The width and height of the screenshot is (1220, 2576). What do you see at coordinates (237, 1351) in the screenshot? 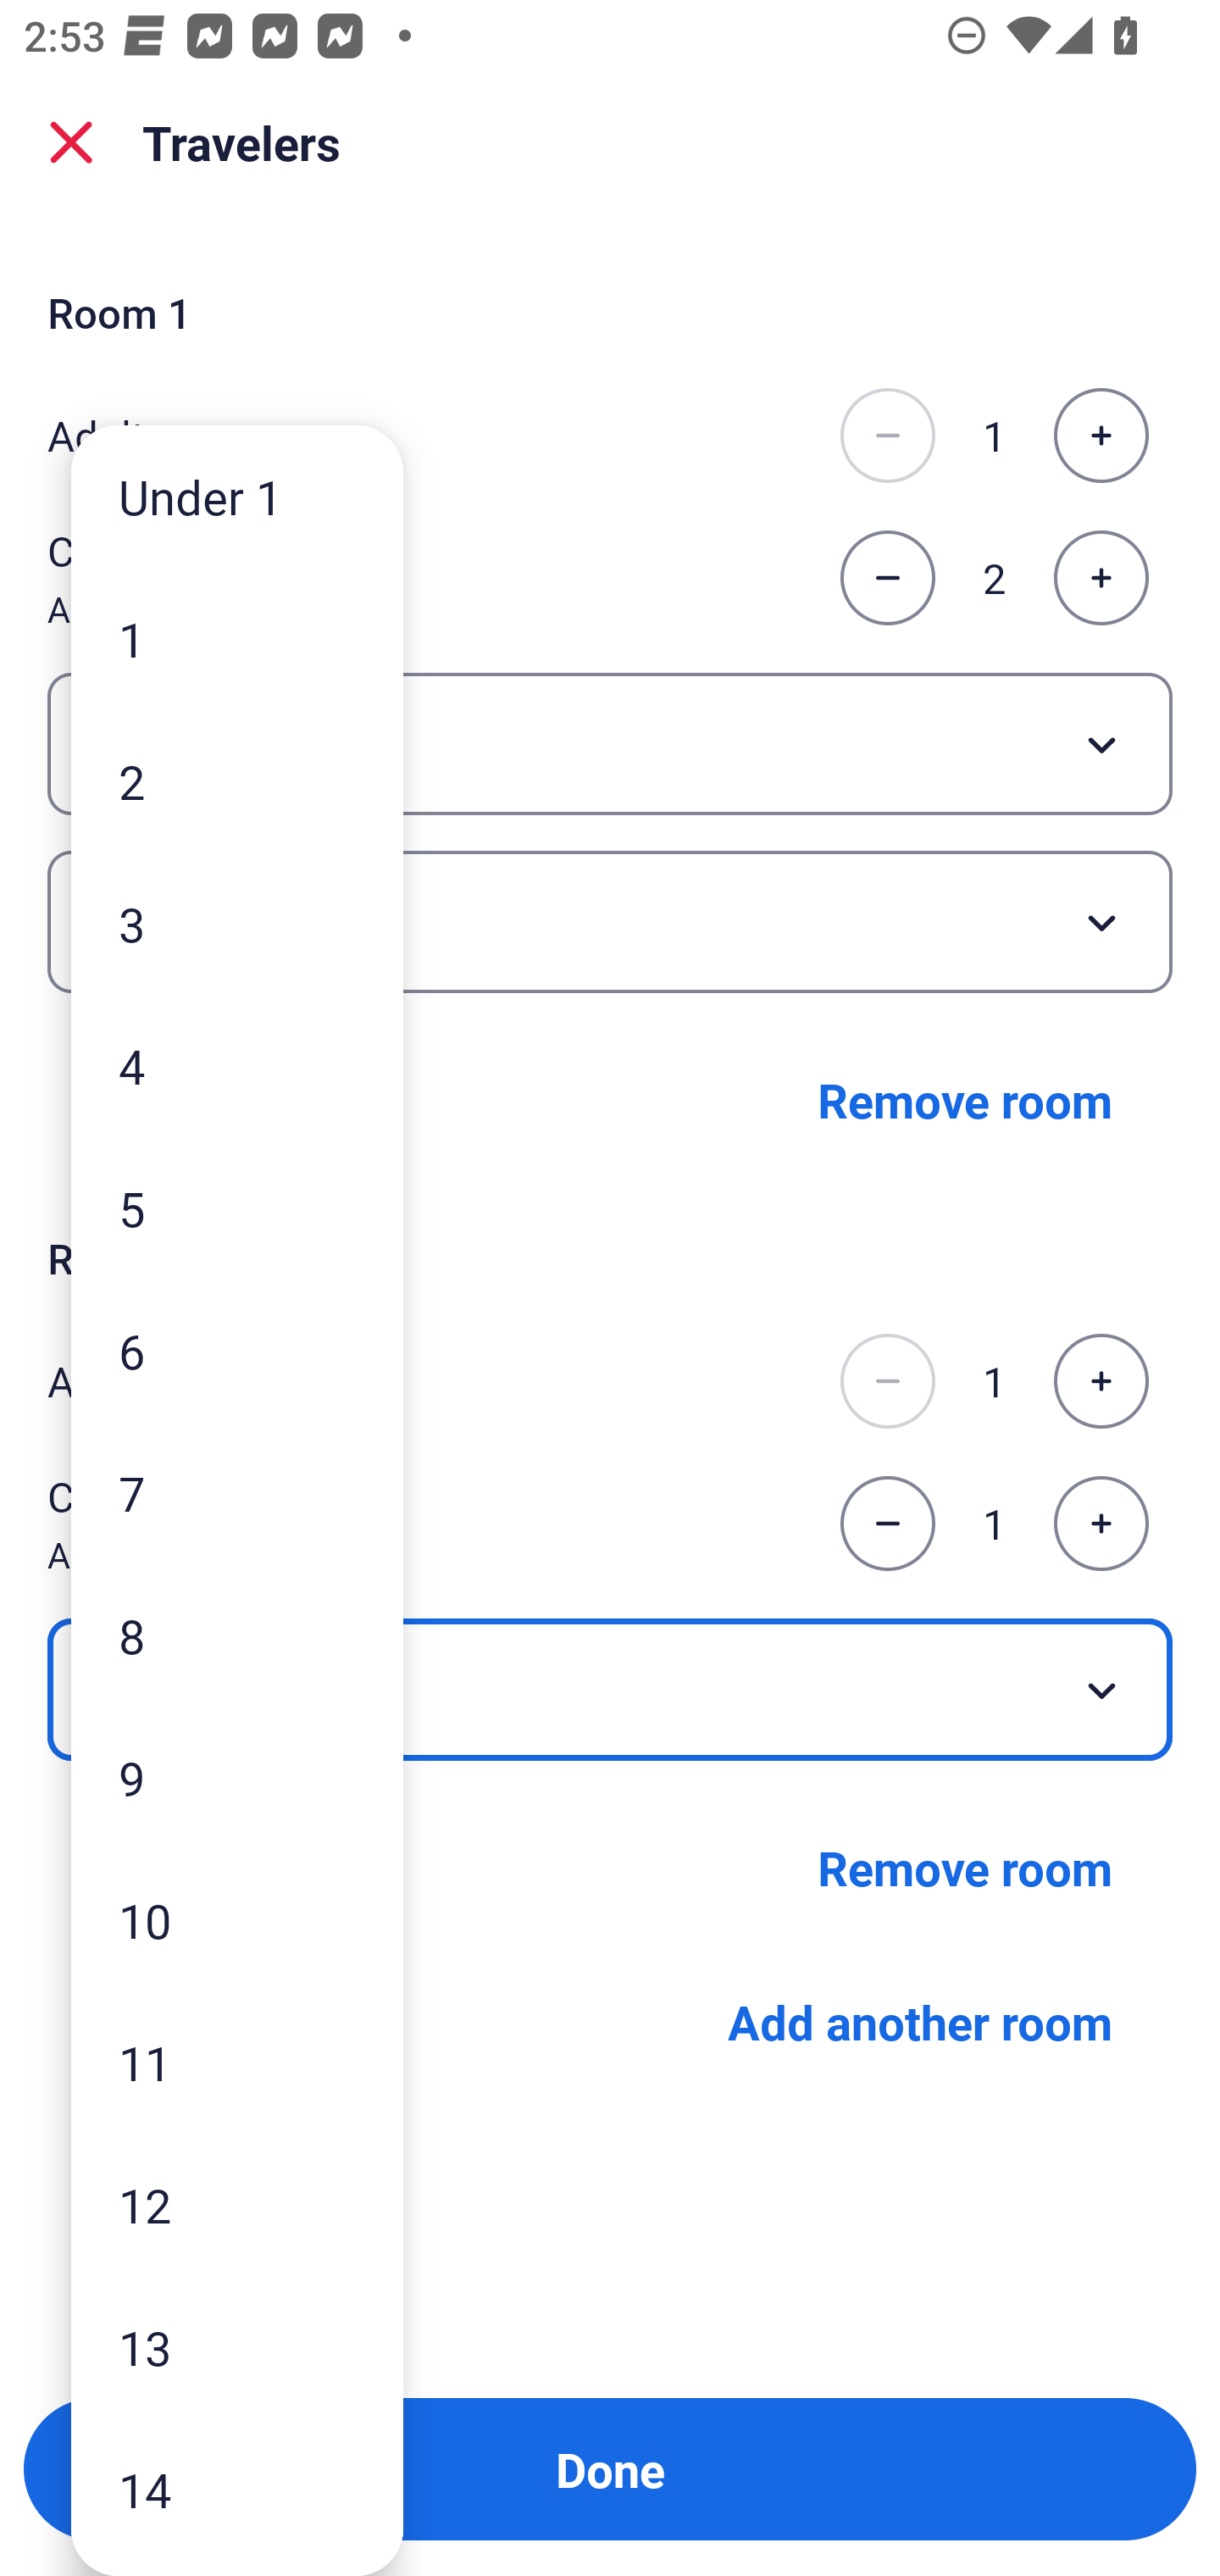
I see `6` at bounding box center [237, 1351].